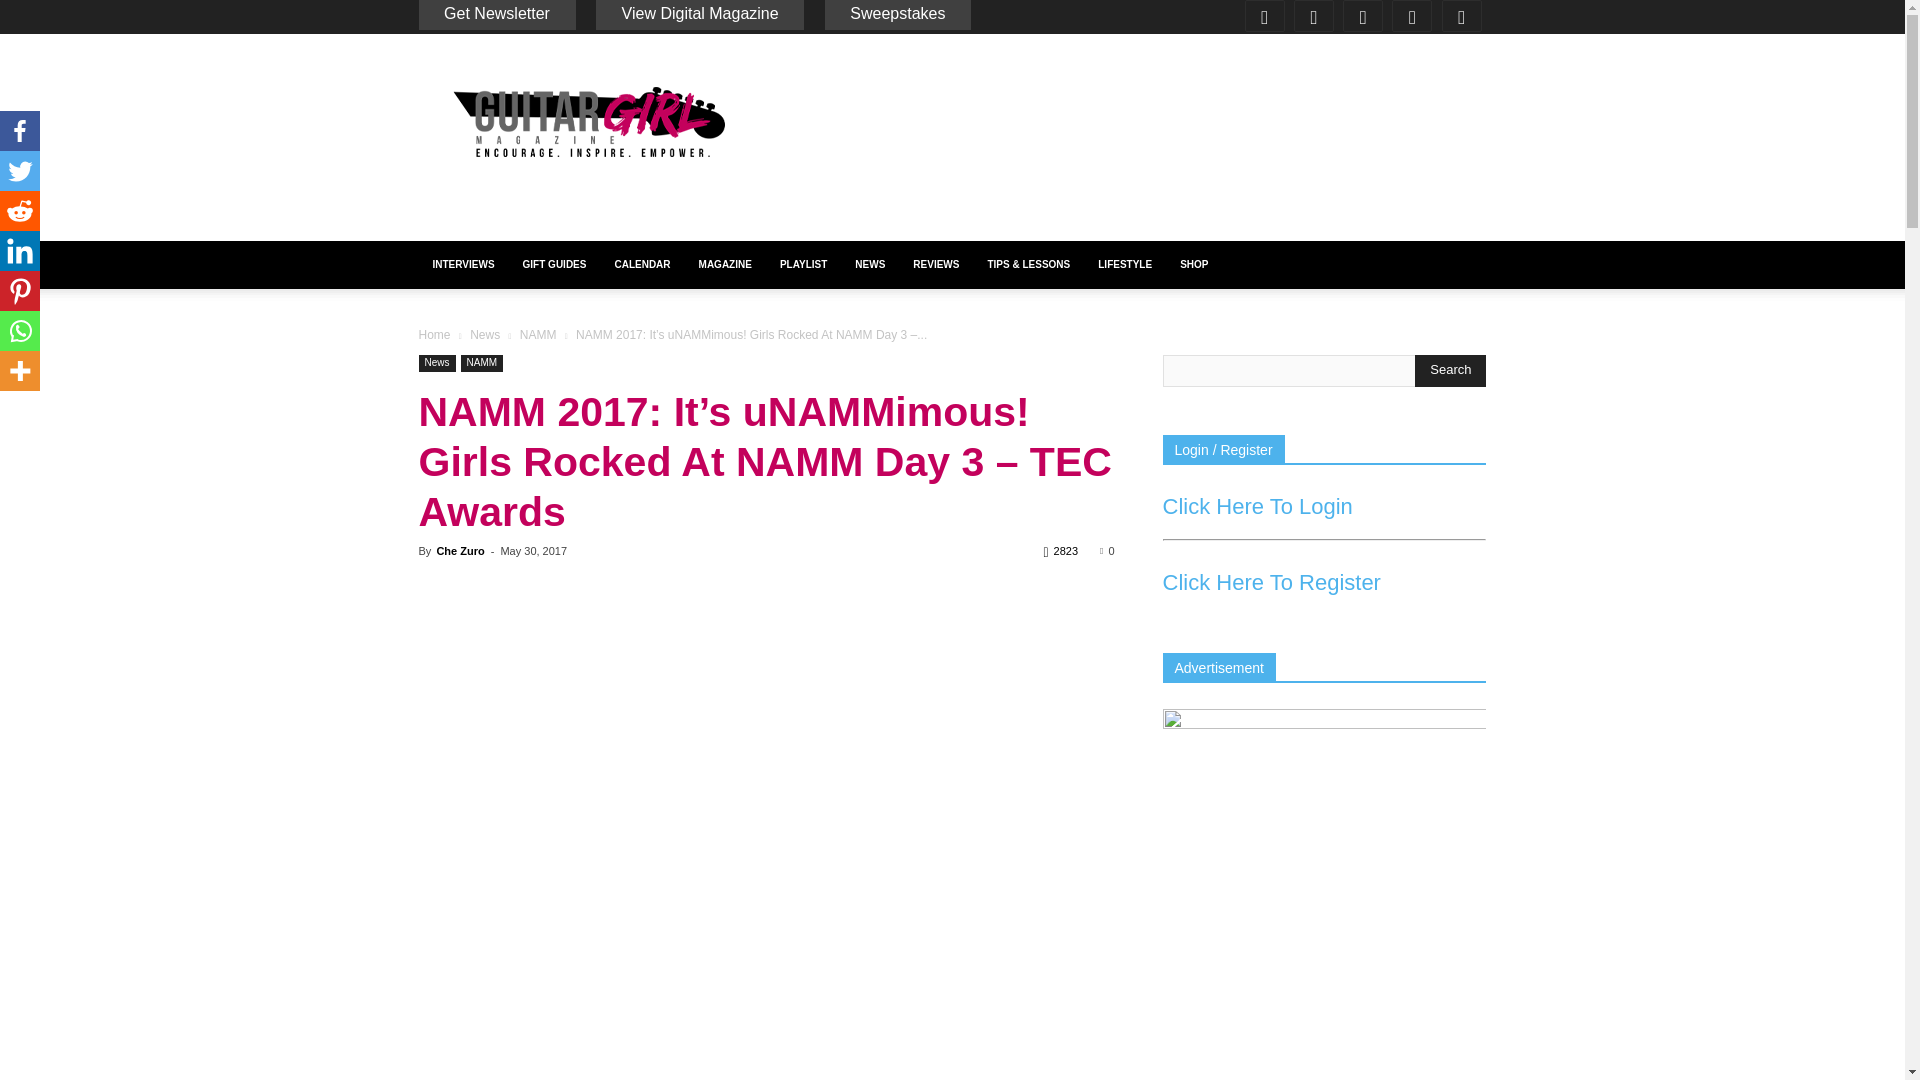  I want to click on Youtube, so click(1464, 16).